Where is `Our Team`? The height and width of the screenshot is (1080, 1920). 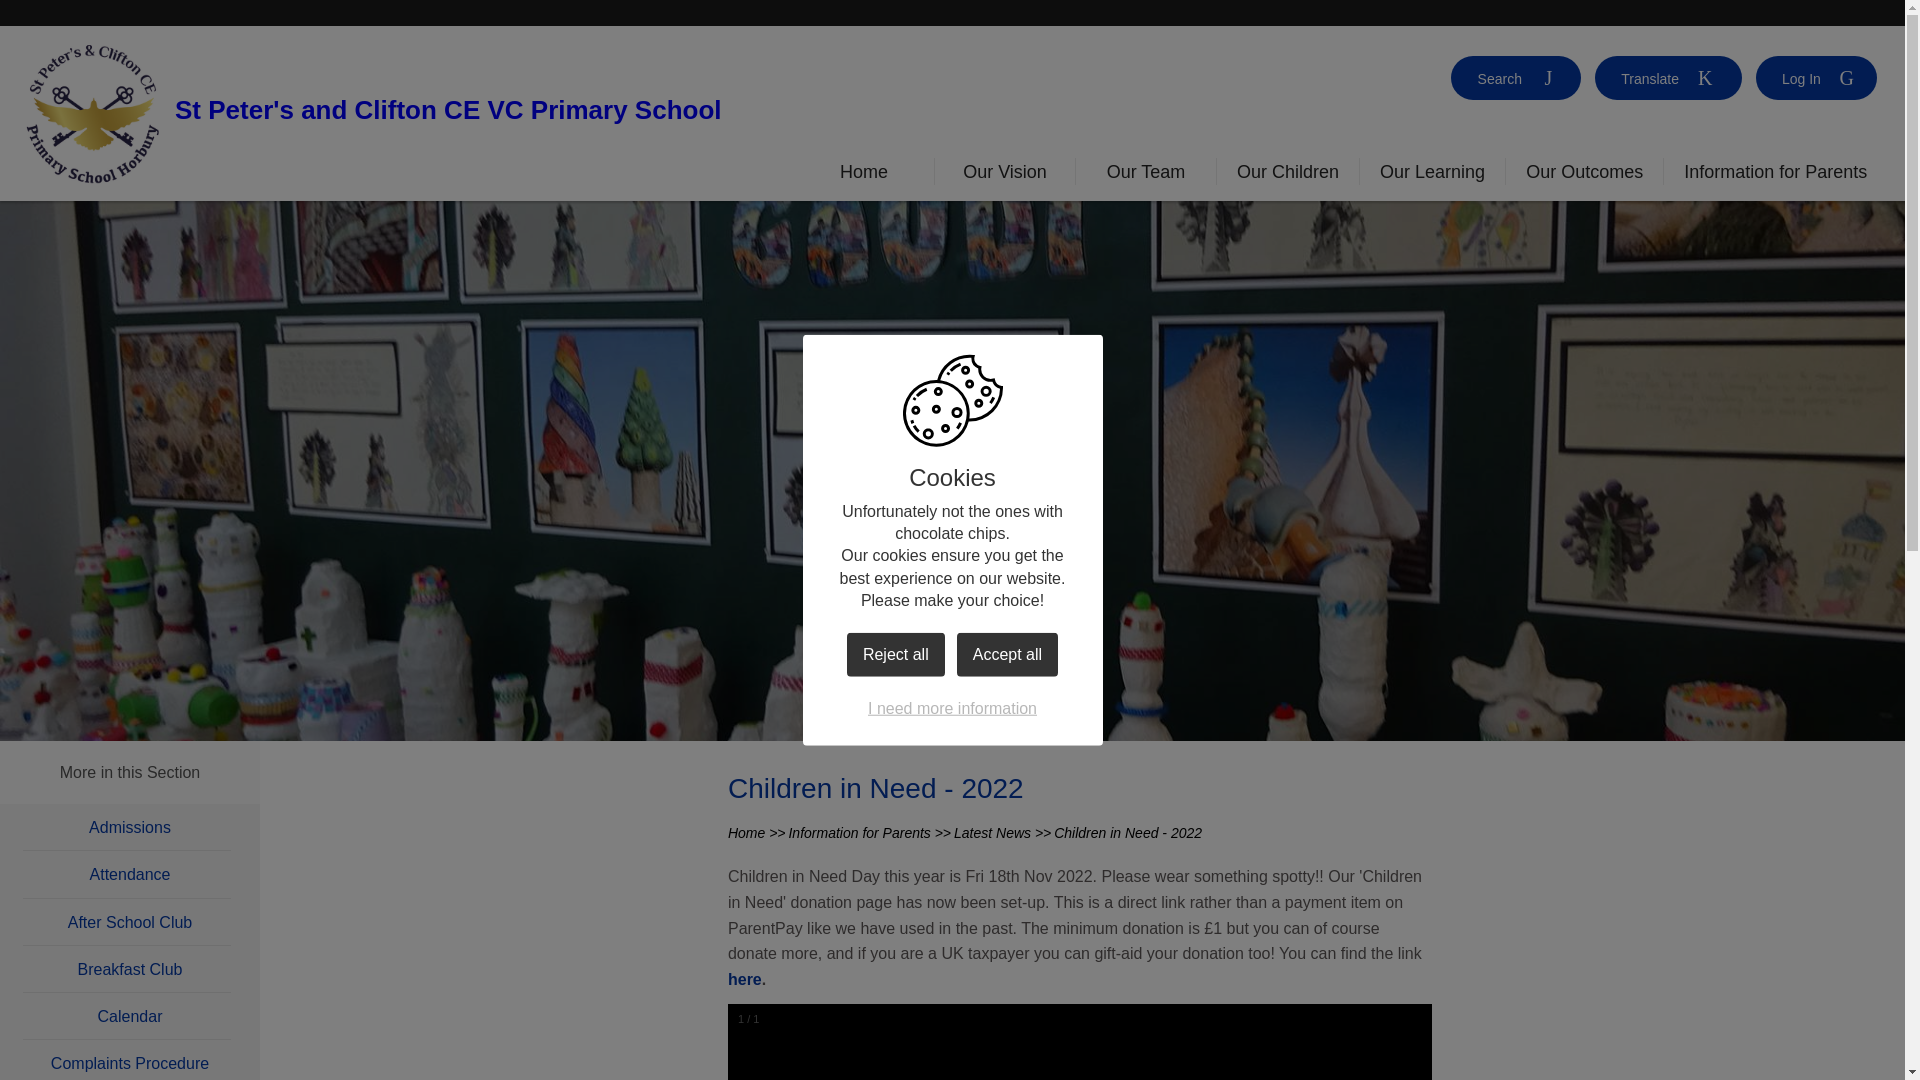
Our Team is located at coordinates (1146, 176).